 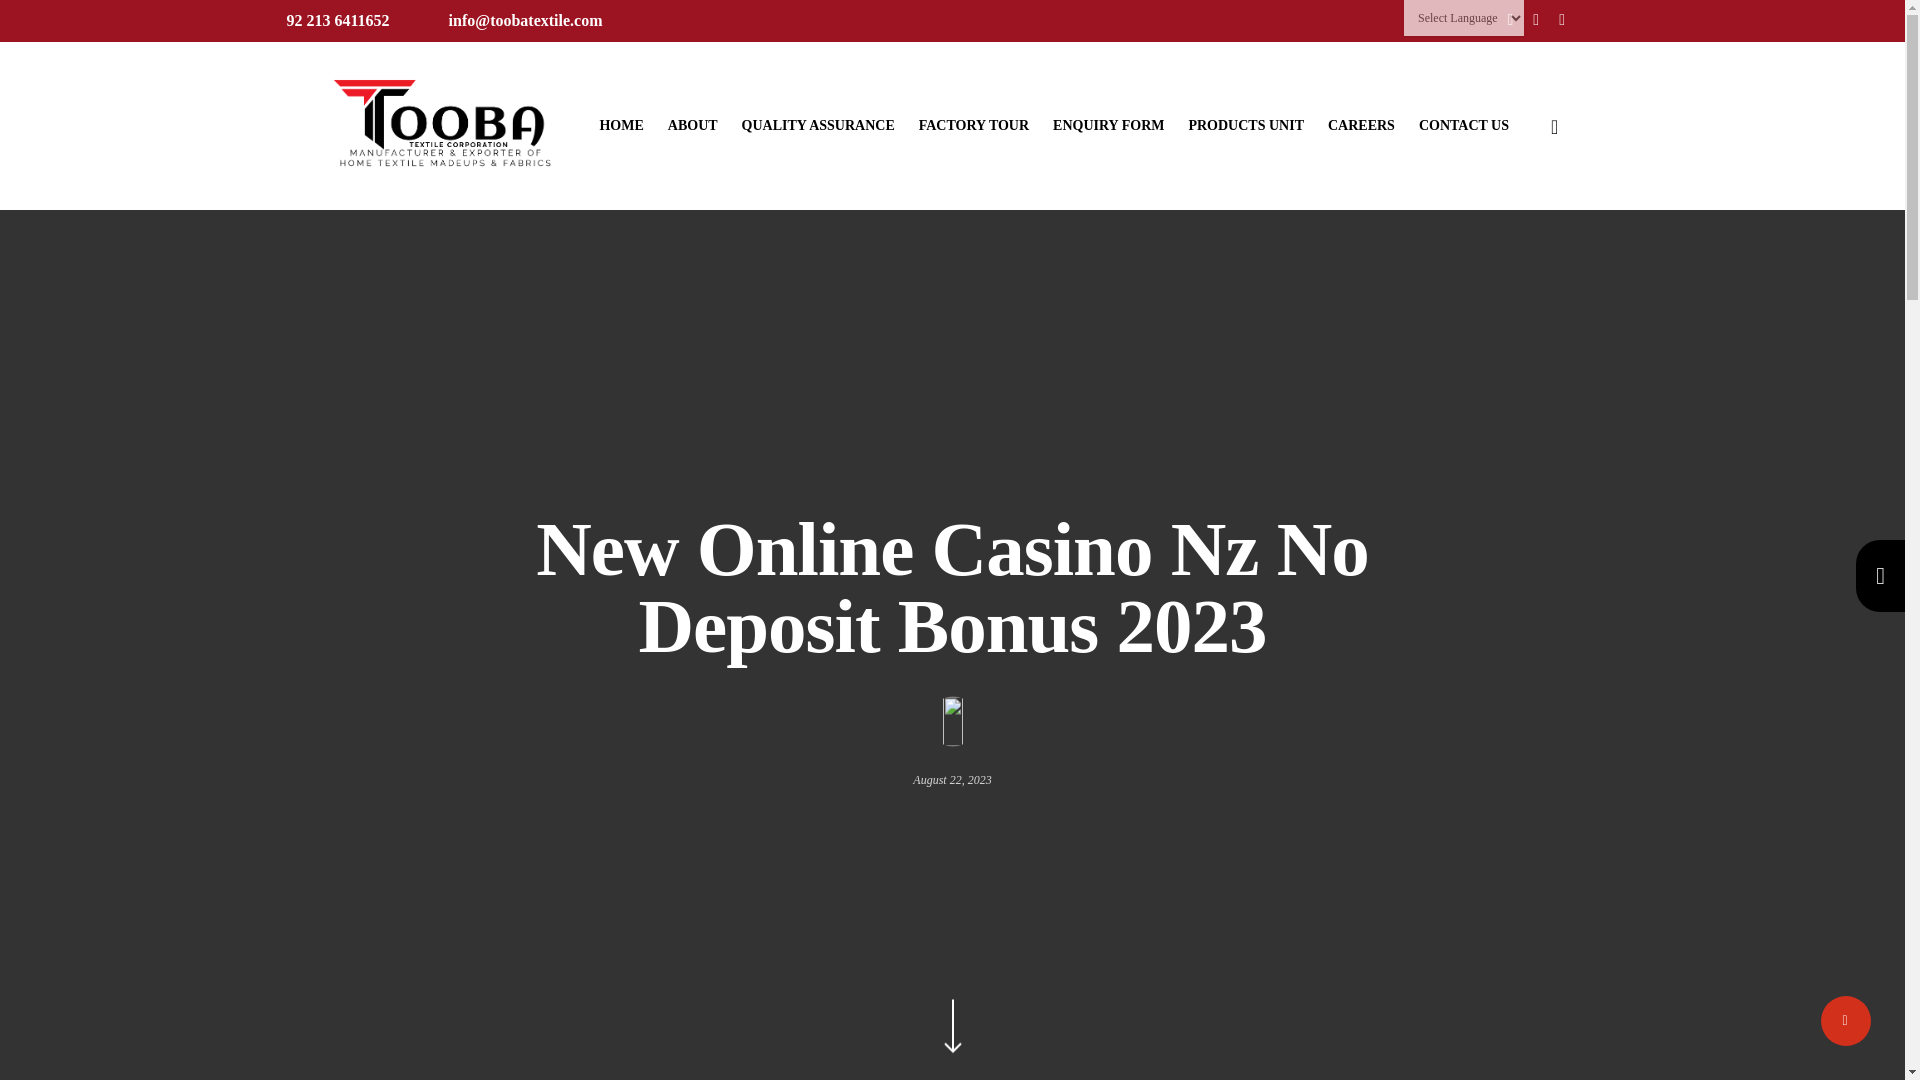 I want to click on CONTACT US, so click(x=1464, y=125).